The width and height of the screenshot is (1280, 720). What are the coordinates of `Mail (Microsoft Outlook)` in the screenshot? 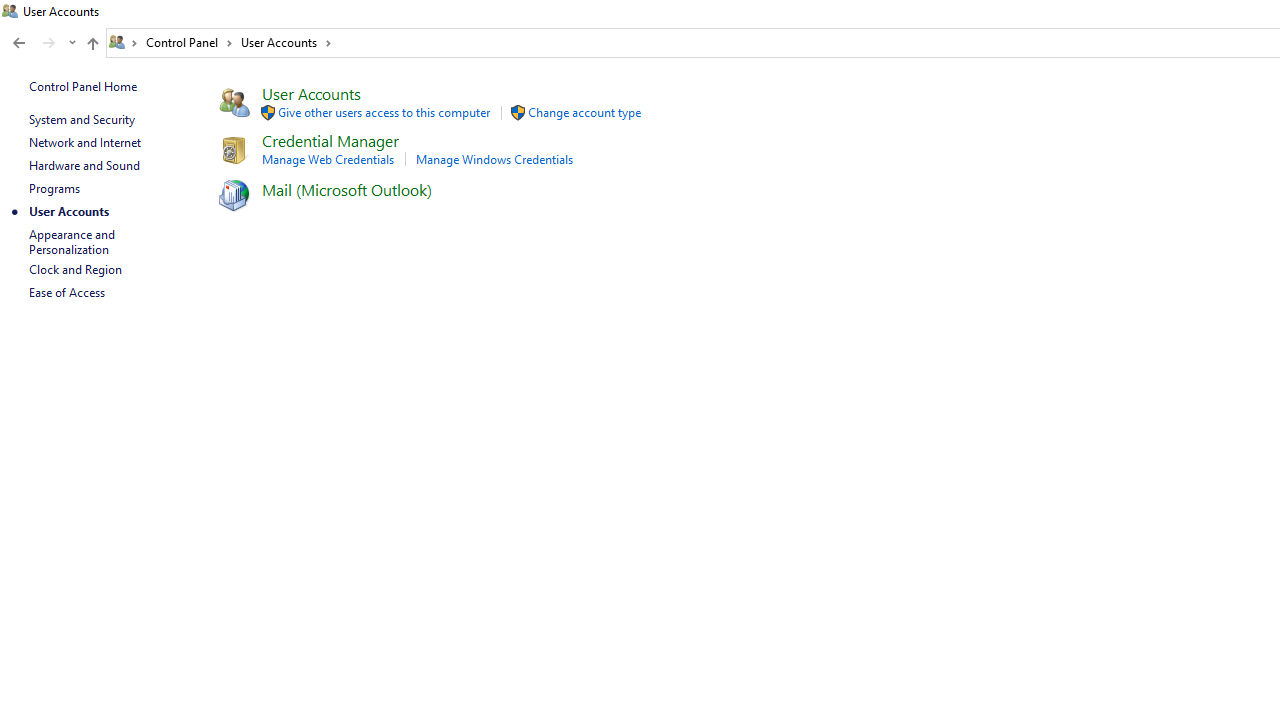 It's located at (346, 190).